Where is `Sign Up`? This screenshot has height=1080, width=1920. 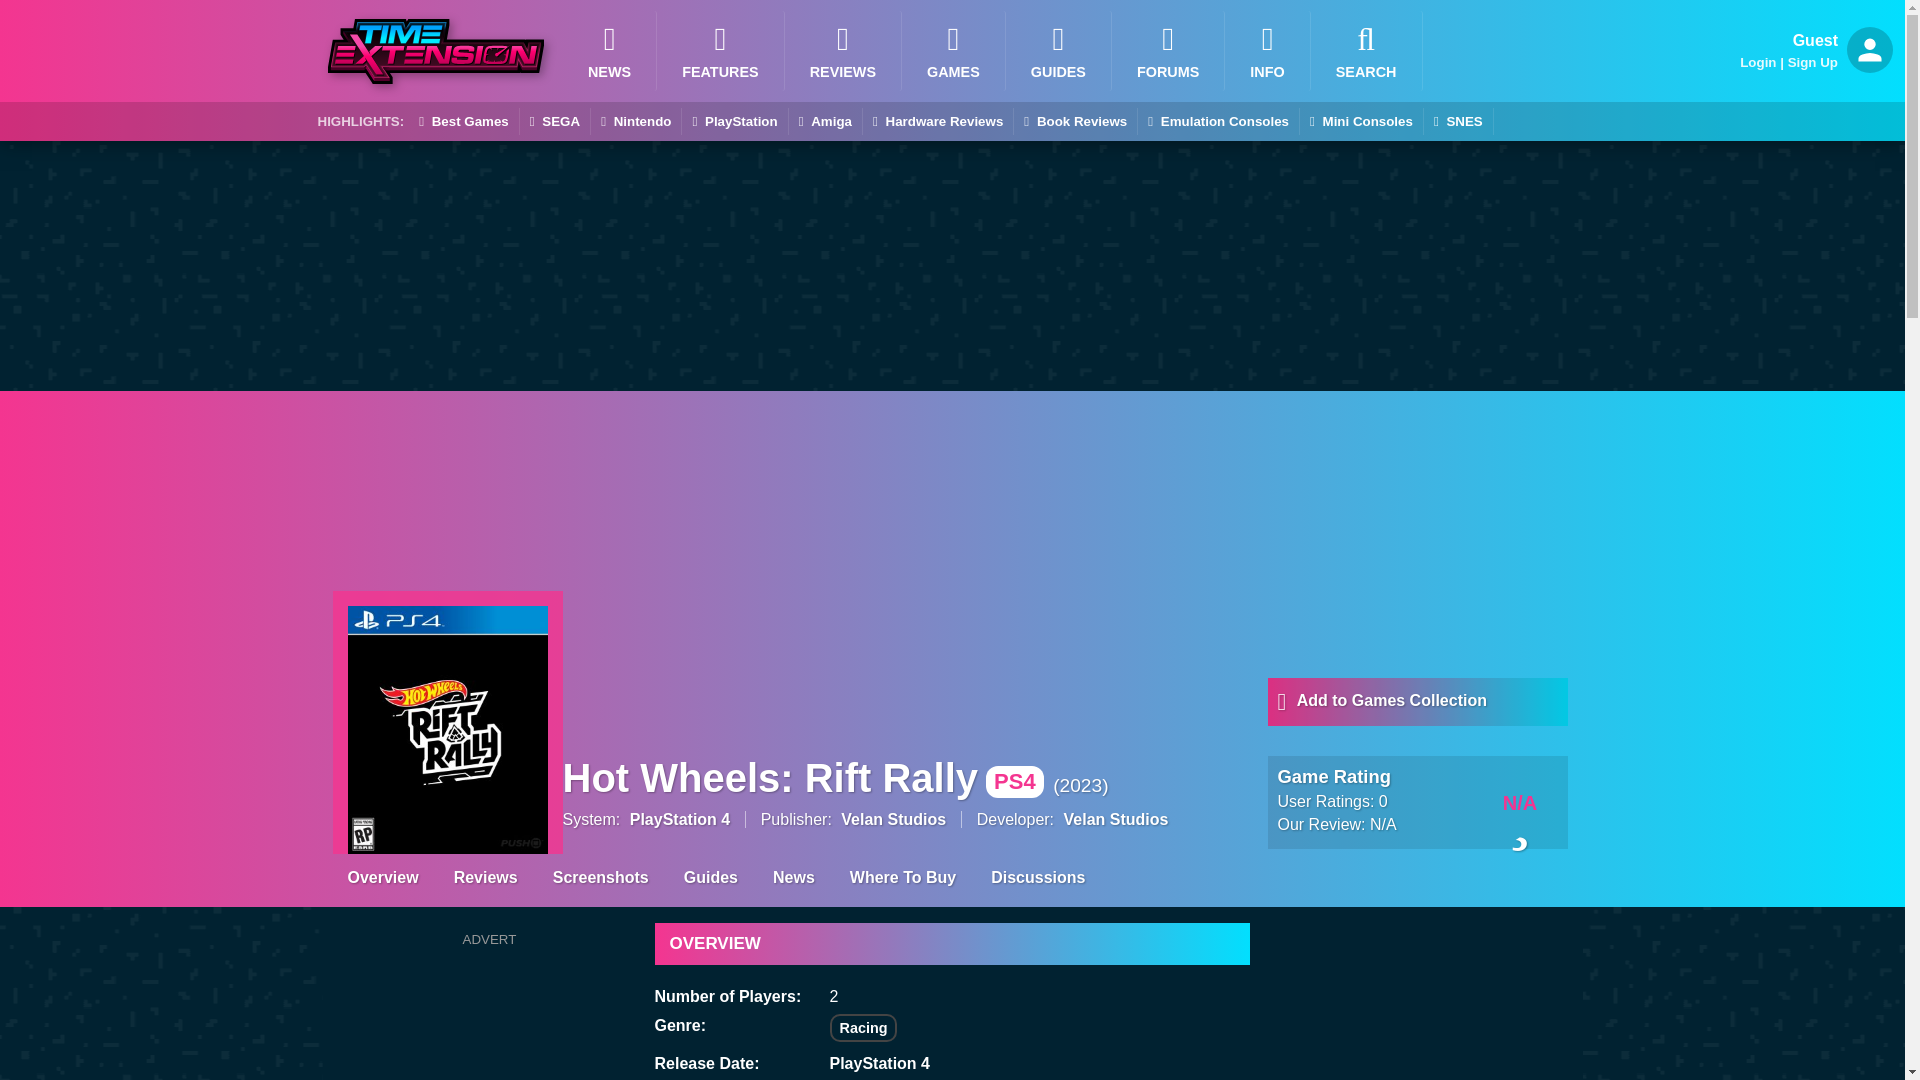
Sign Up is located at coordinates (1812, 62).